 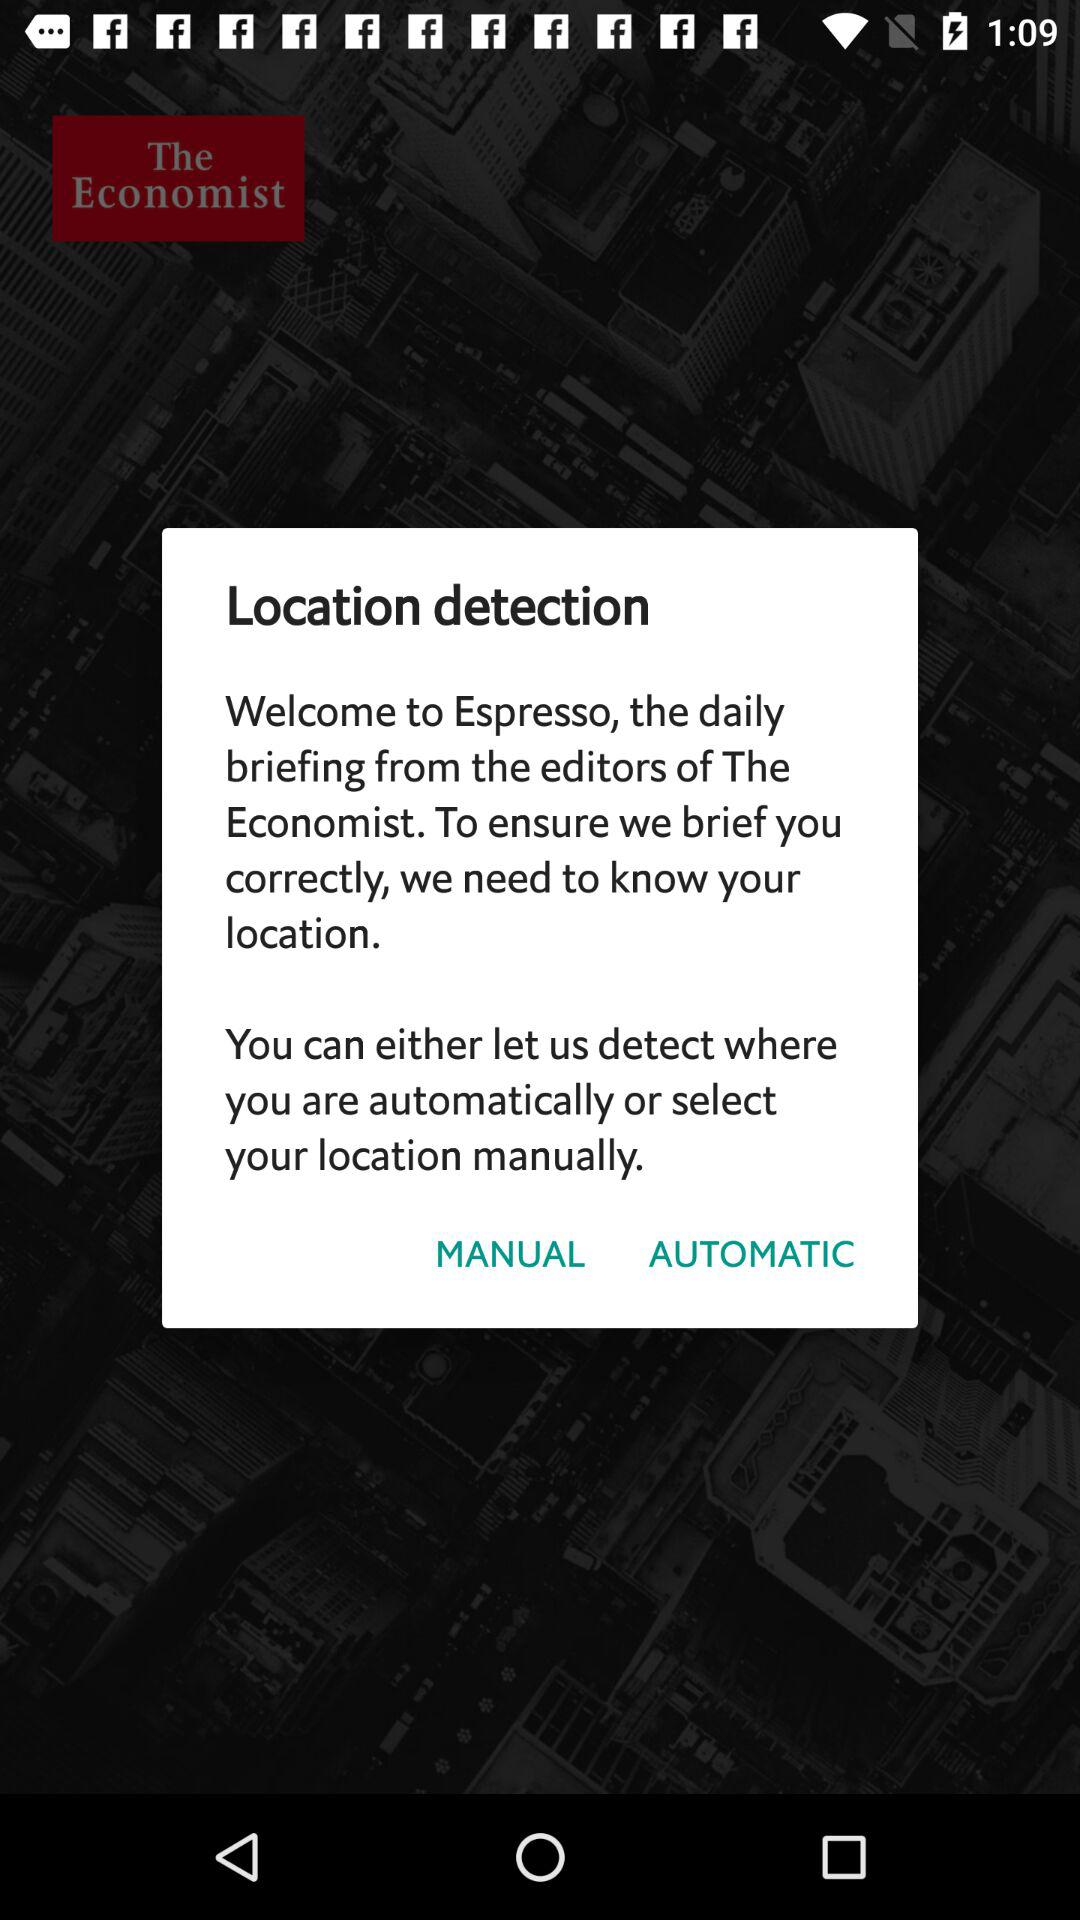 I want to click on choose the button next to automatic icon, so click(x=510, y=1254).